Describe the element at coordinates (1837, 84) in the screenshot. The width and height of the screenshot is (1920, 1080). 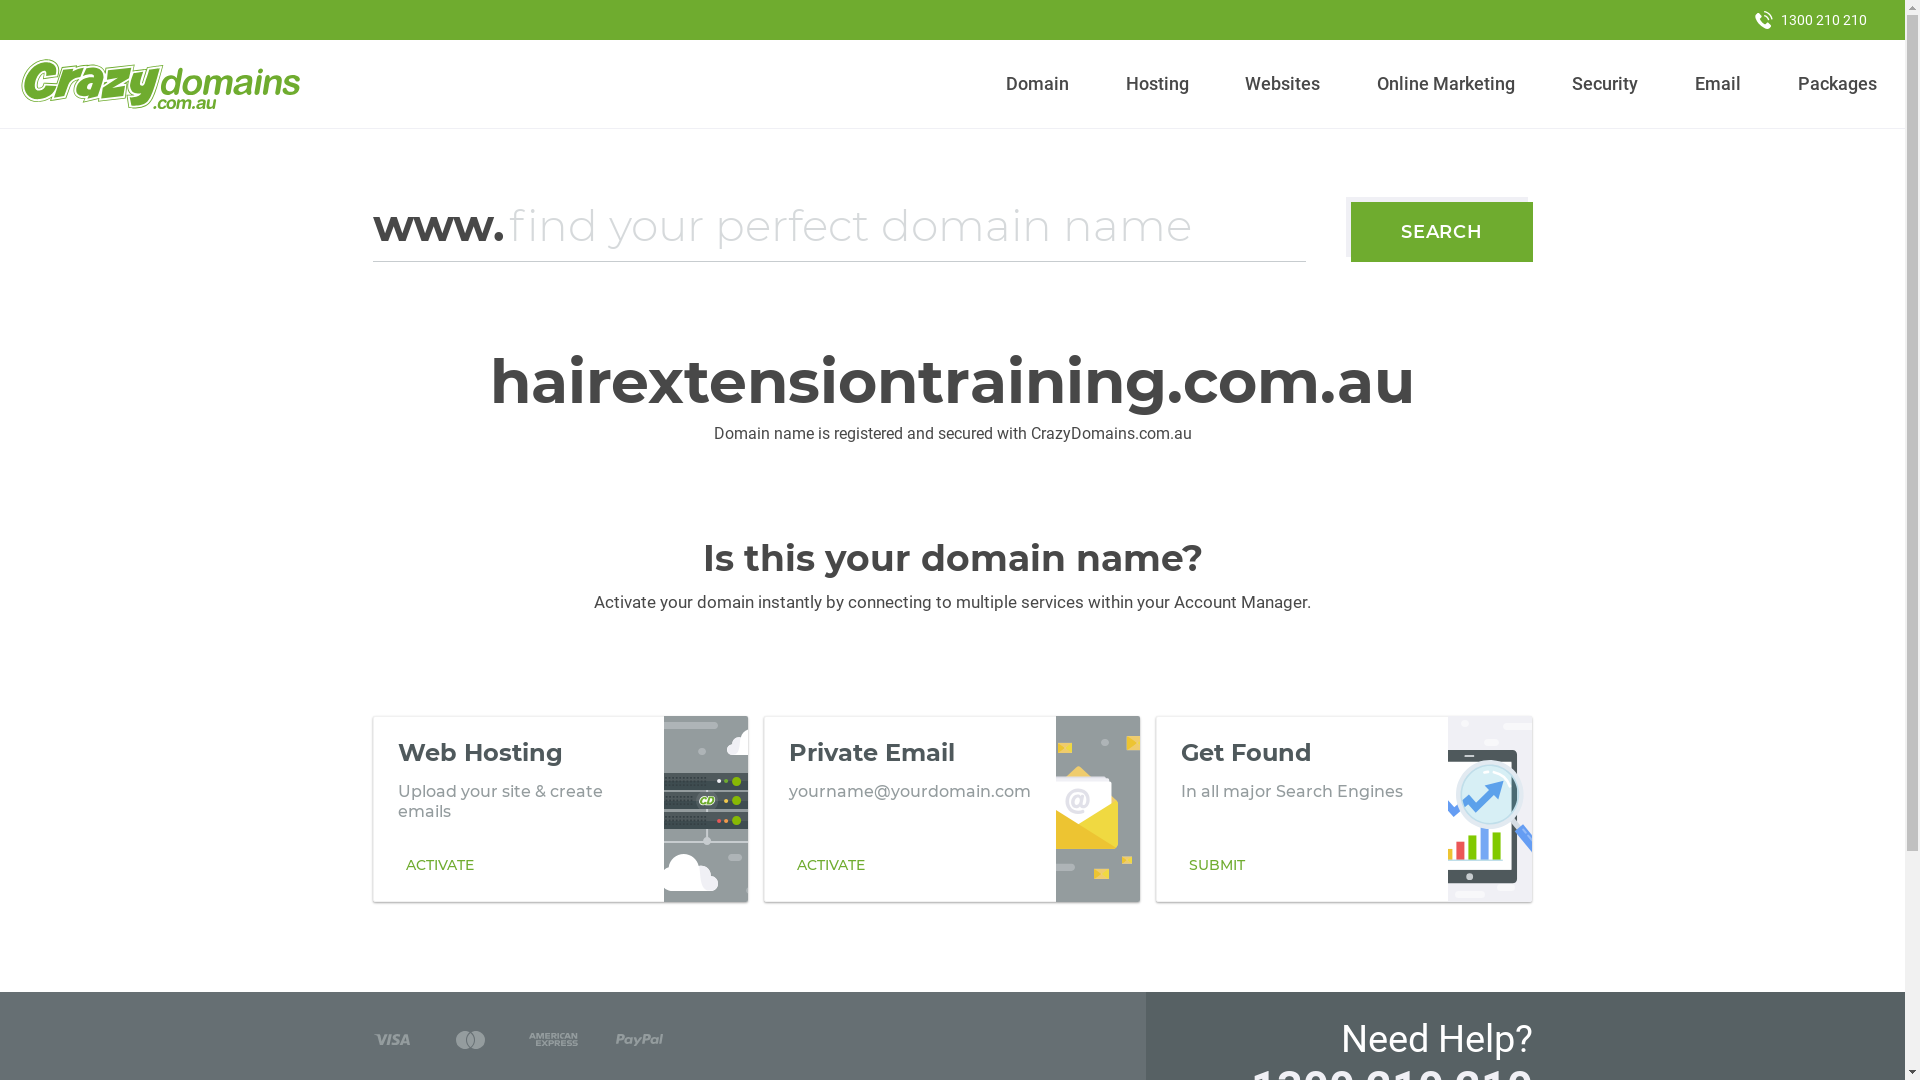
I see `Packages` at that location.